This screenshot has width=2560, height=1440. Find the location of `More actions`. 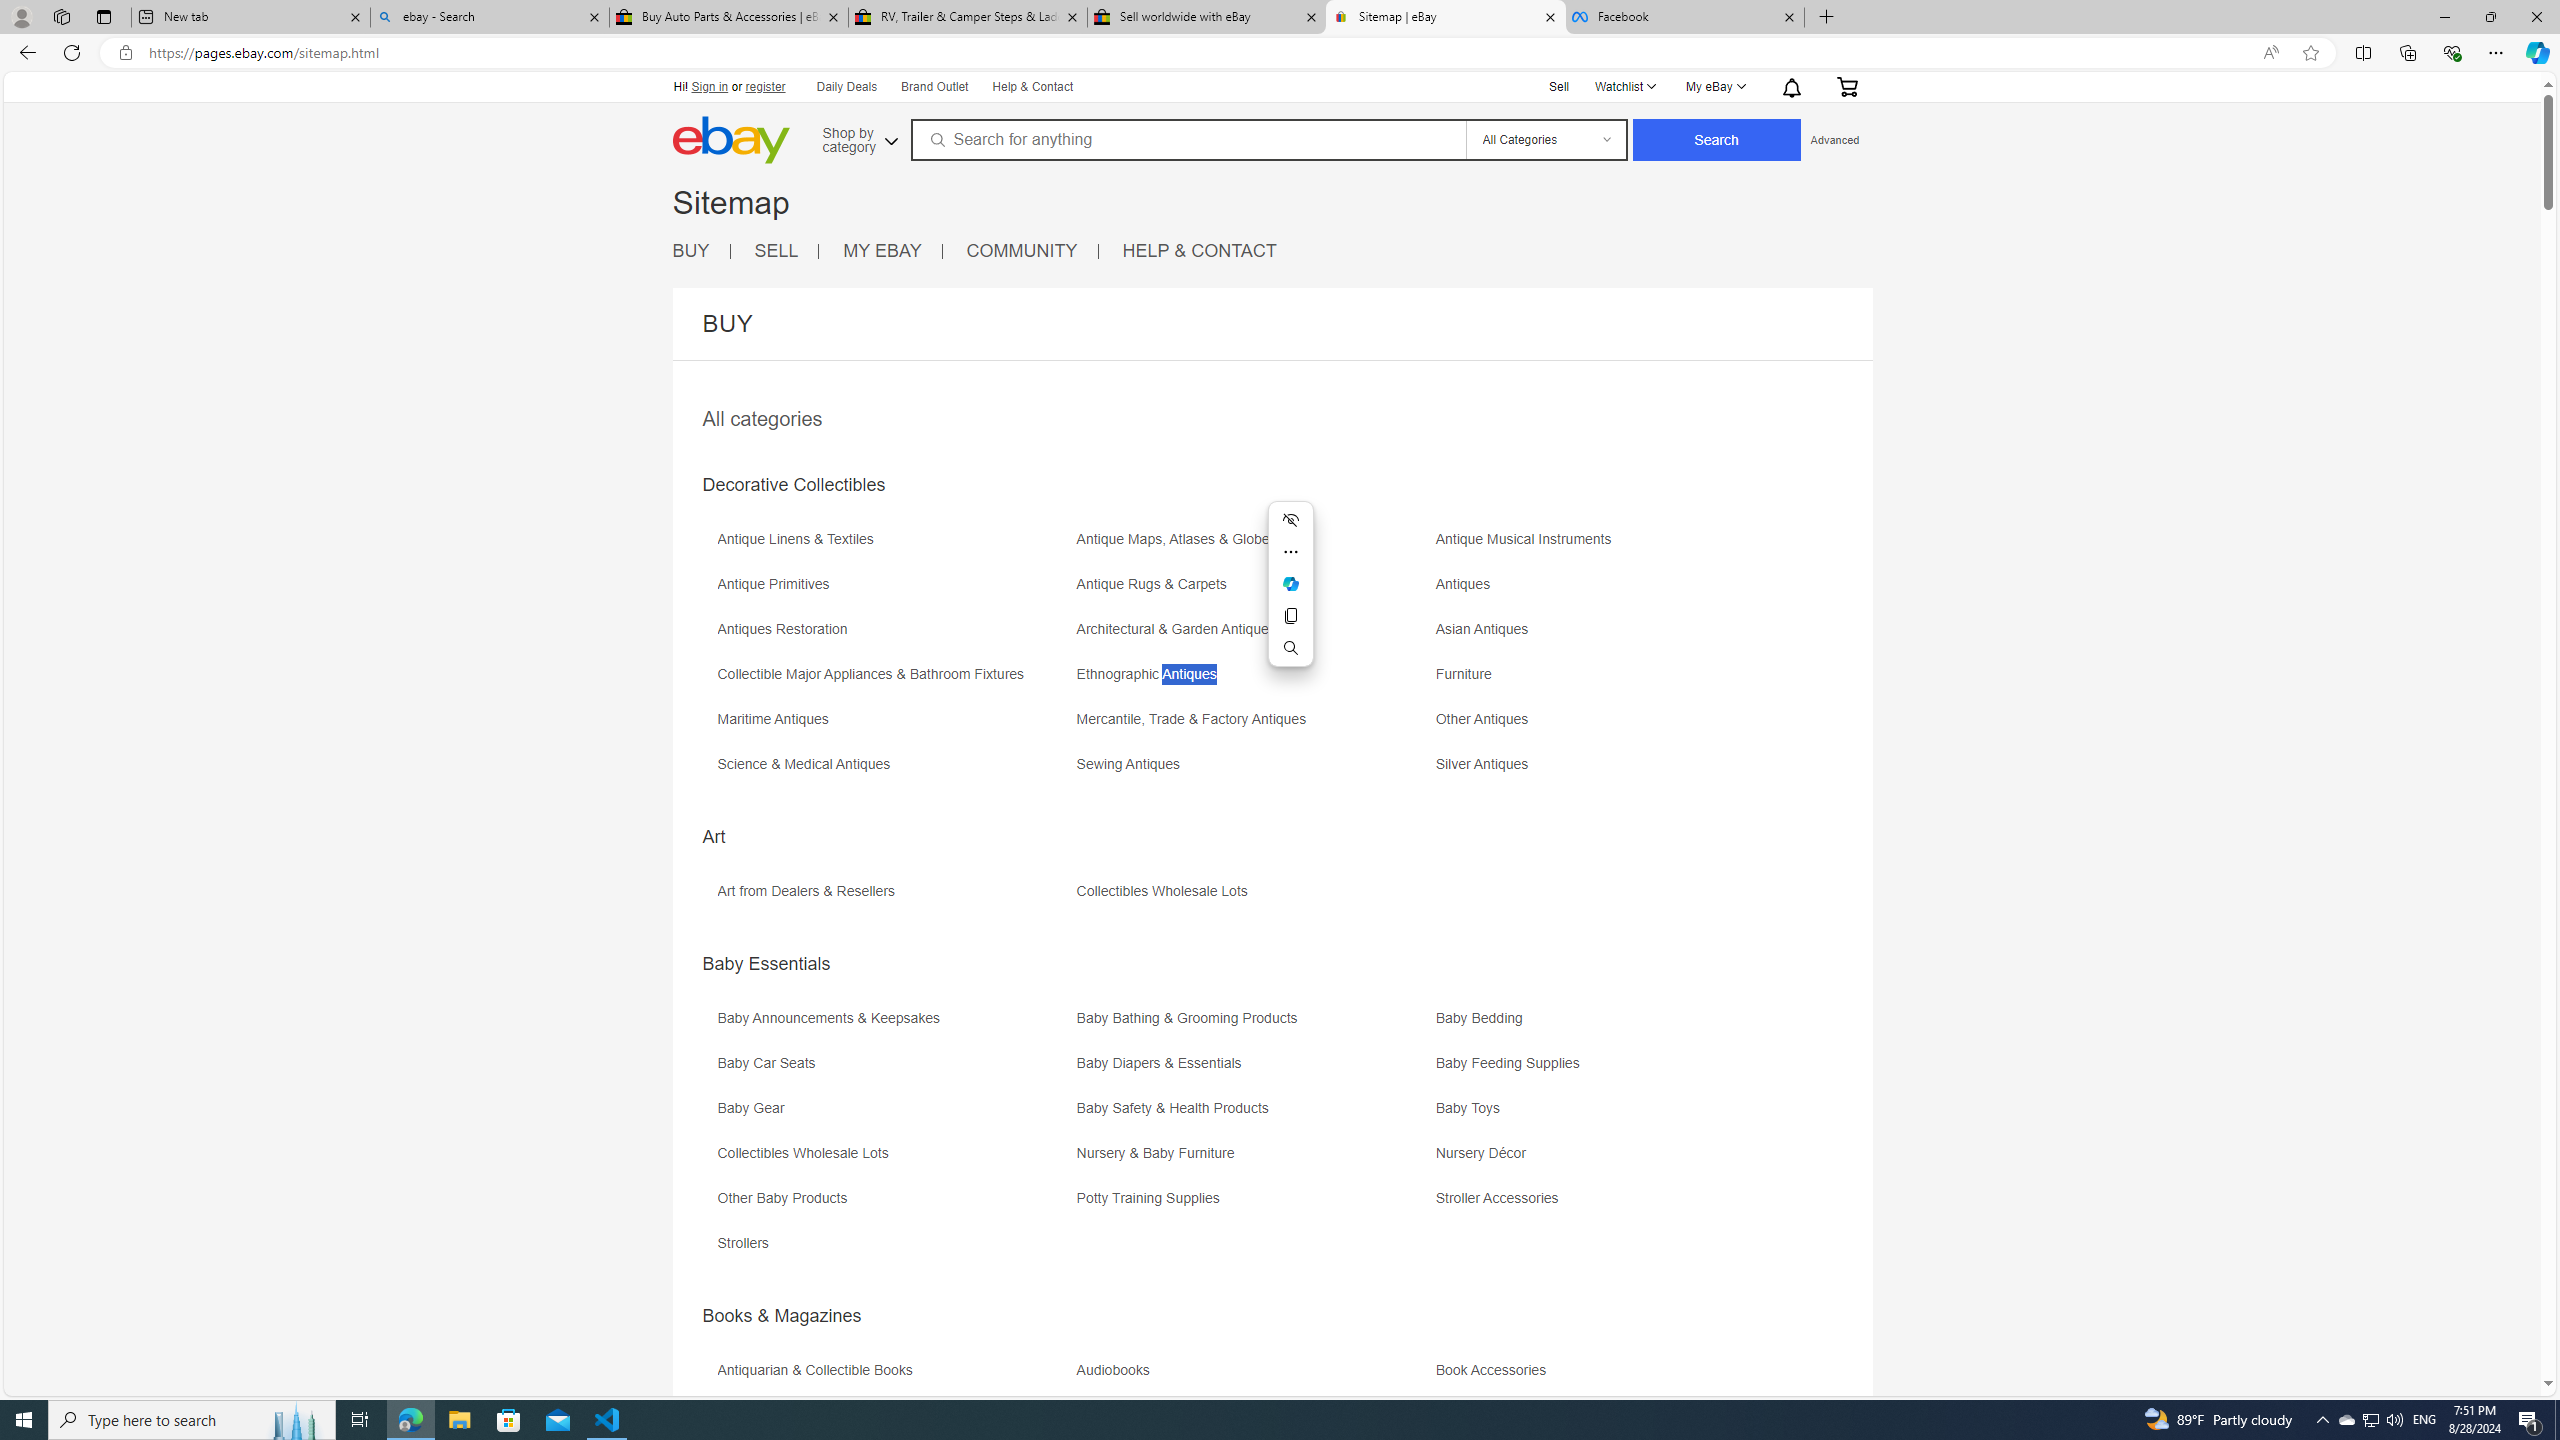

More actions is located at coordinates (1291, 551).